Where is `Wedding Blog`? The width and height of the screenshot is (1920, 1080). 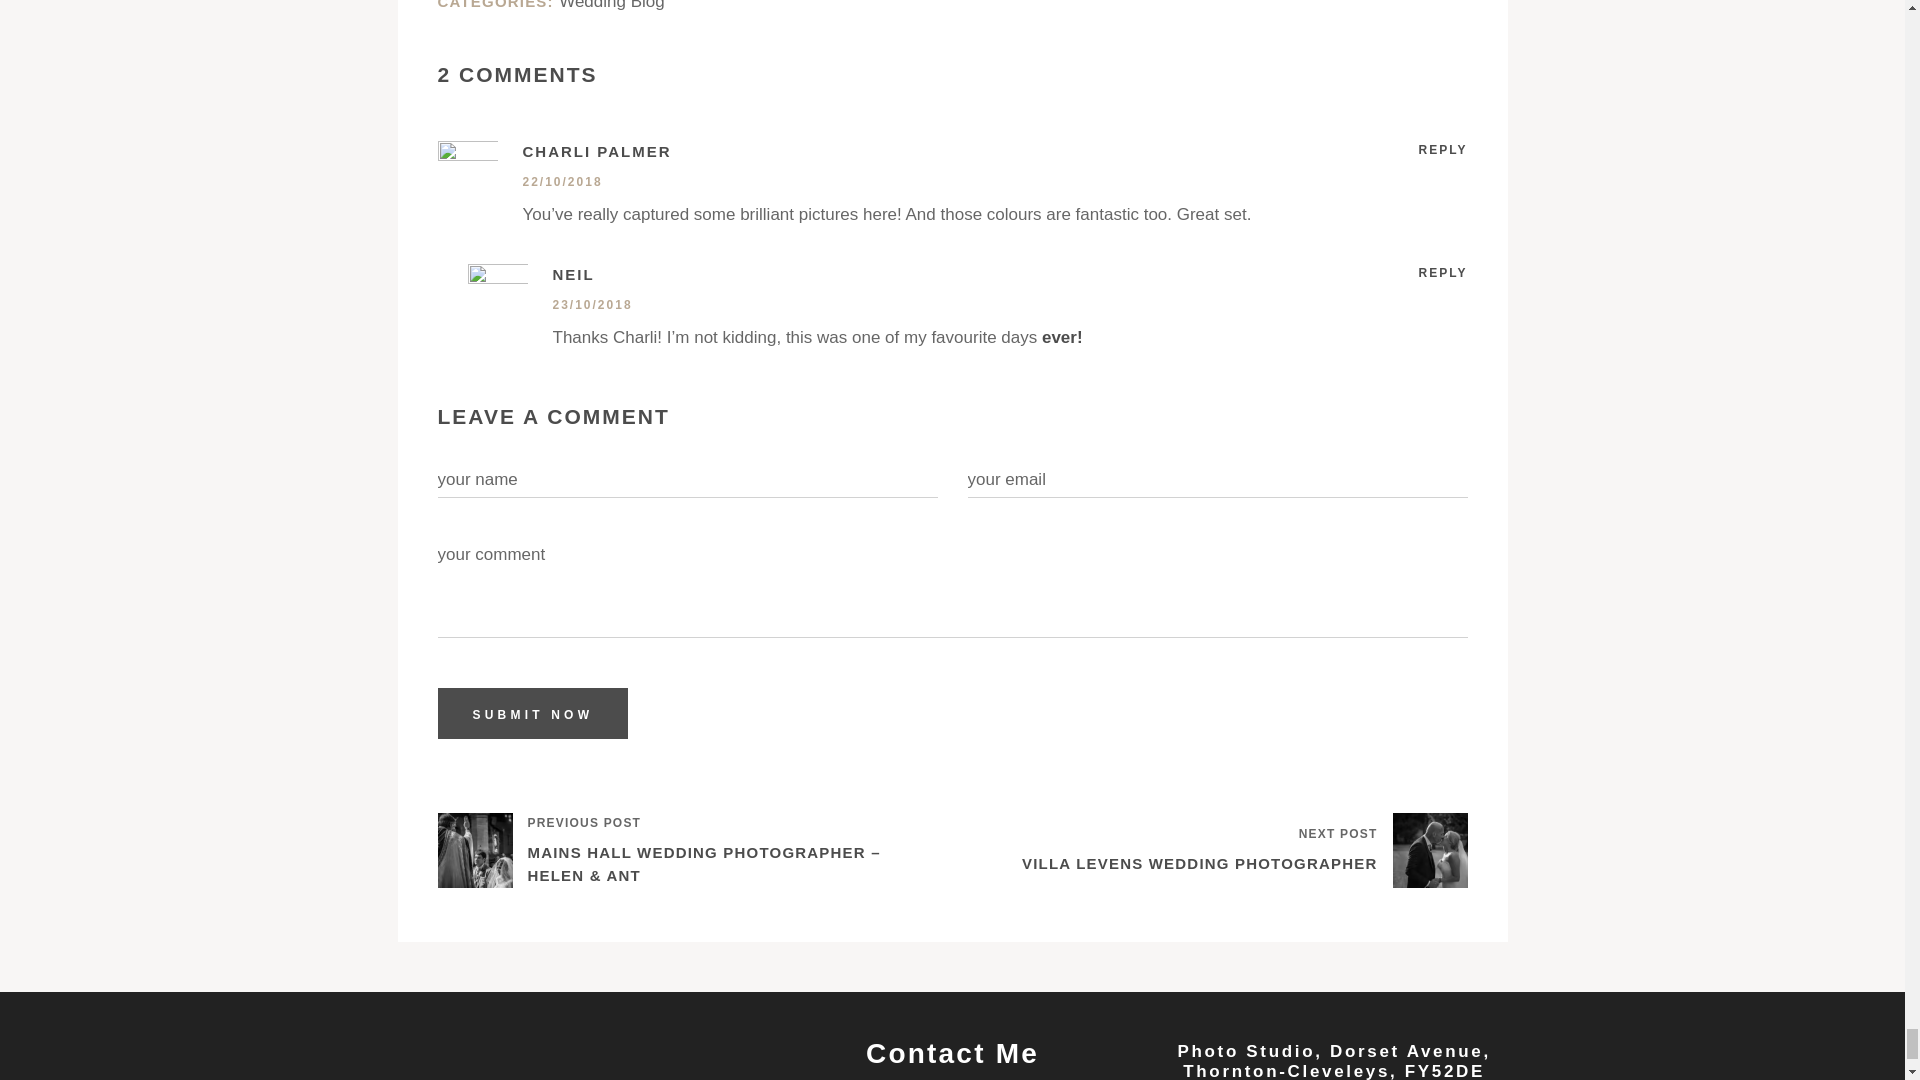
Wedding Blog is located at coordinates (611, 5).